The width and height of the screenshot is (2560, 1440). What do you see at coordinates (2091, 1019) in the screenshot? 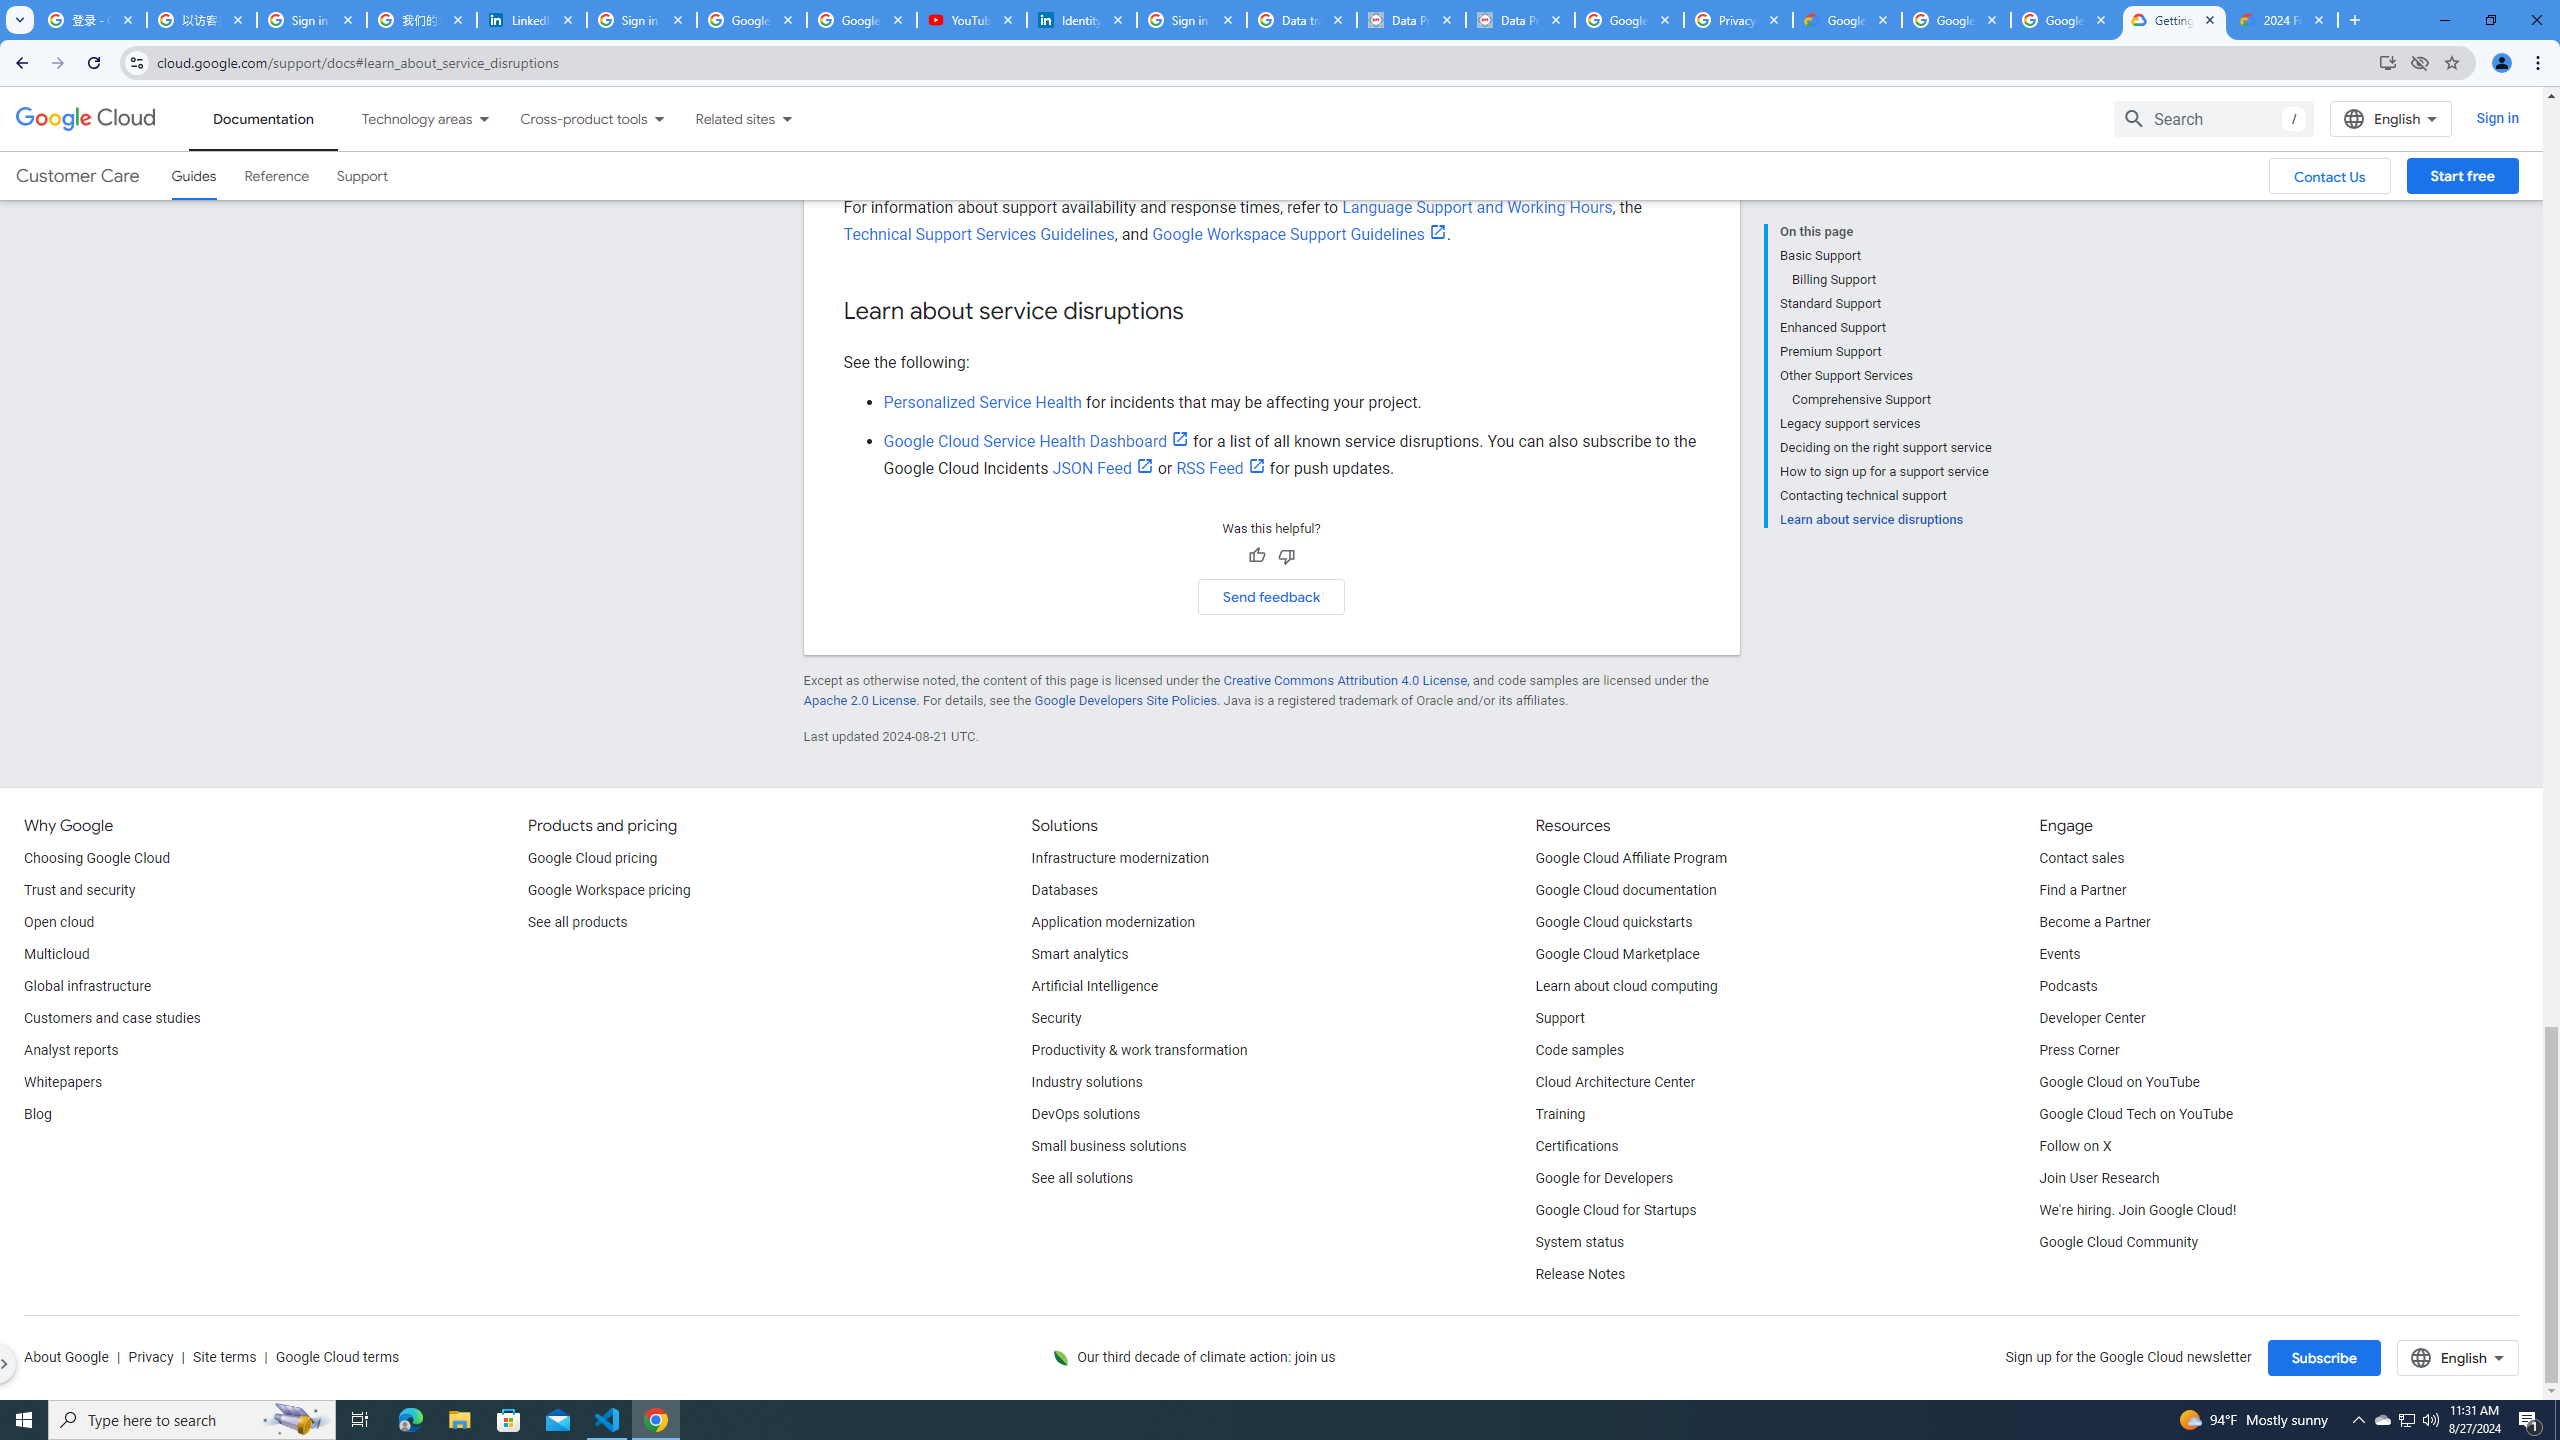
I see `Developer Center` at bounding box center [2091, 1019].